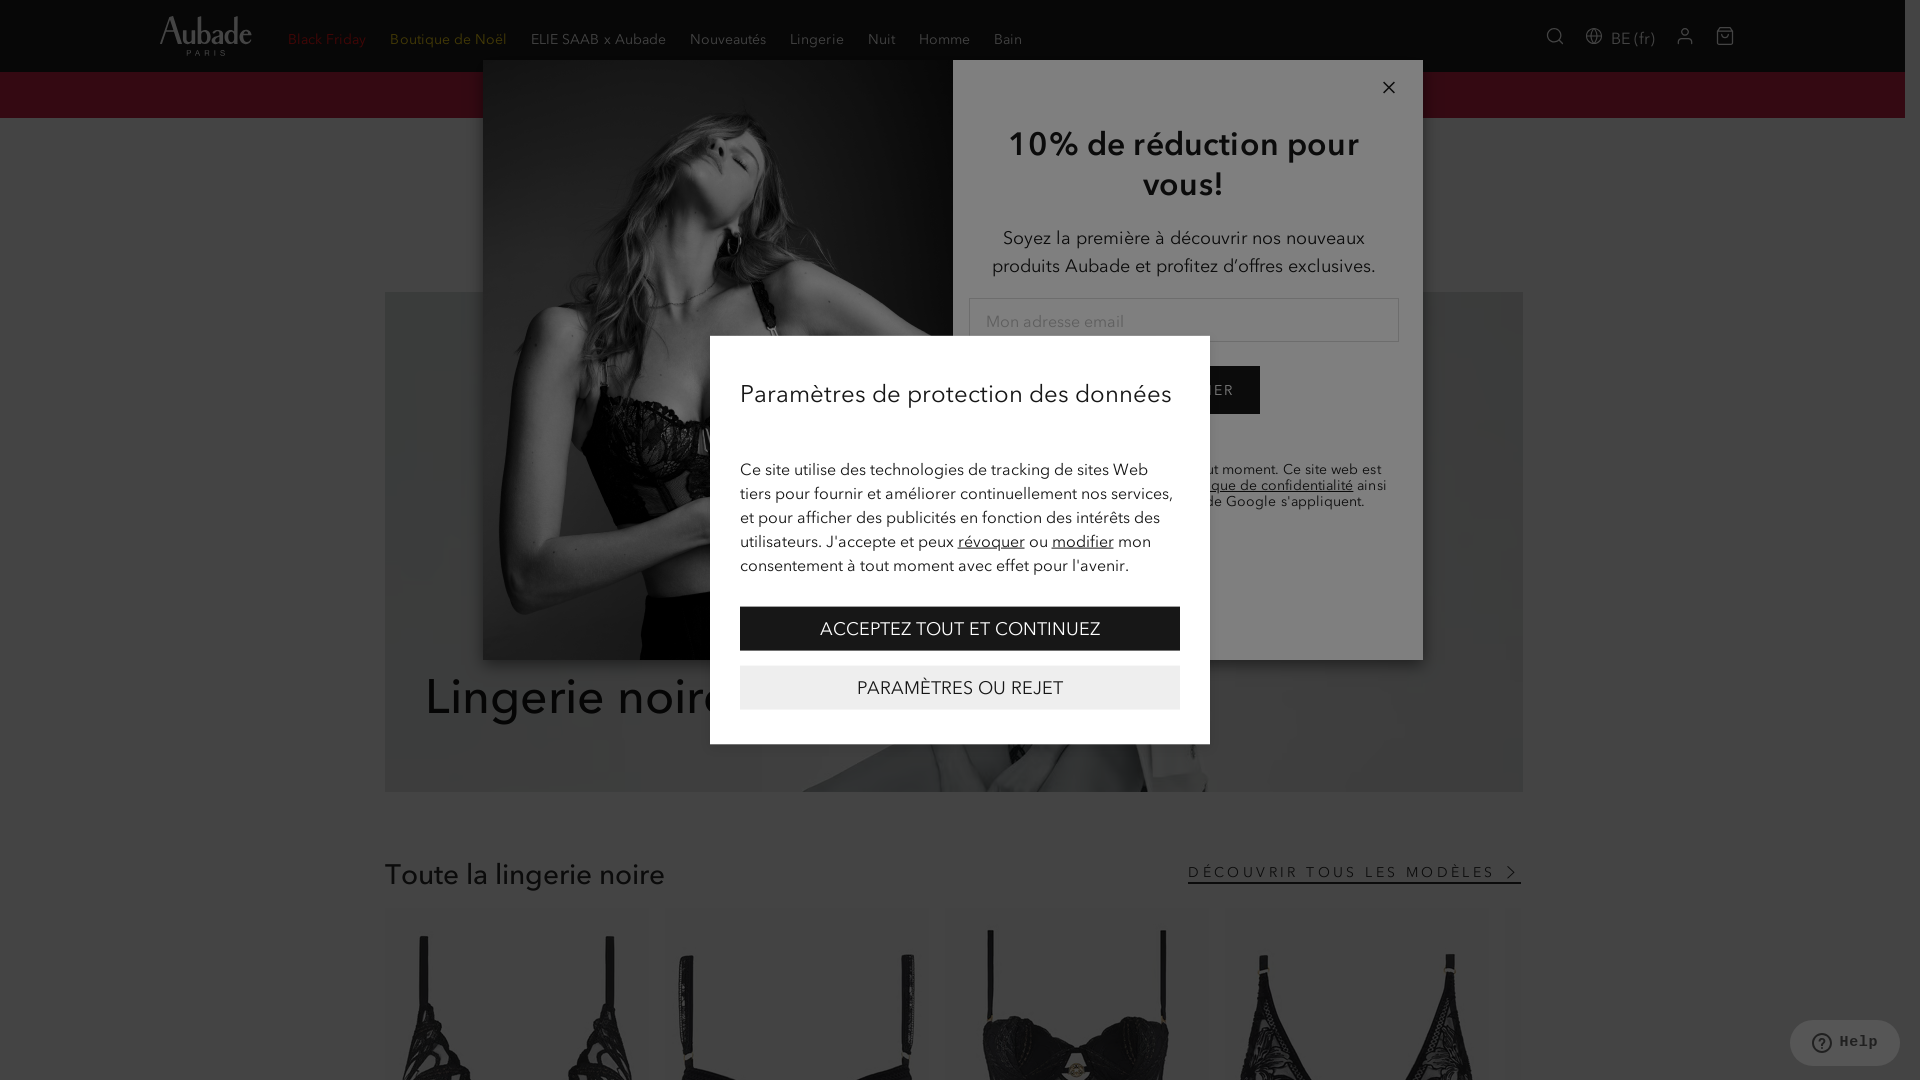  Describe the element at coordinates (1008, 36) in the screenshot. I see `Bain` at that location.